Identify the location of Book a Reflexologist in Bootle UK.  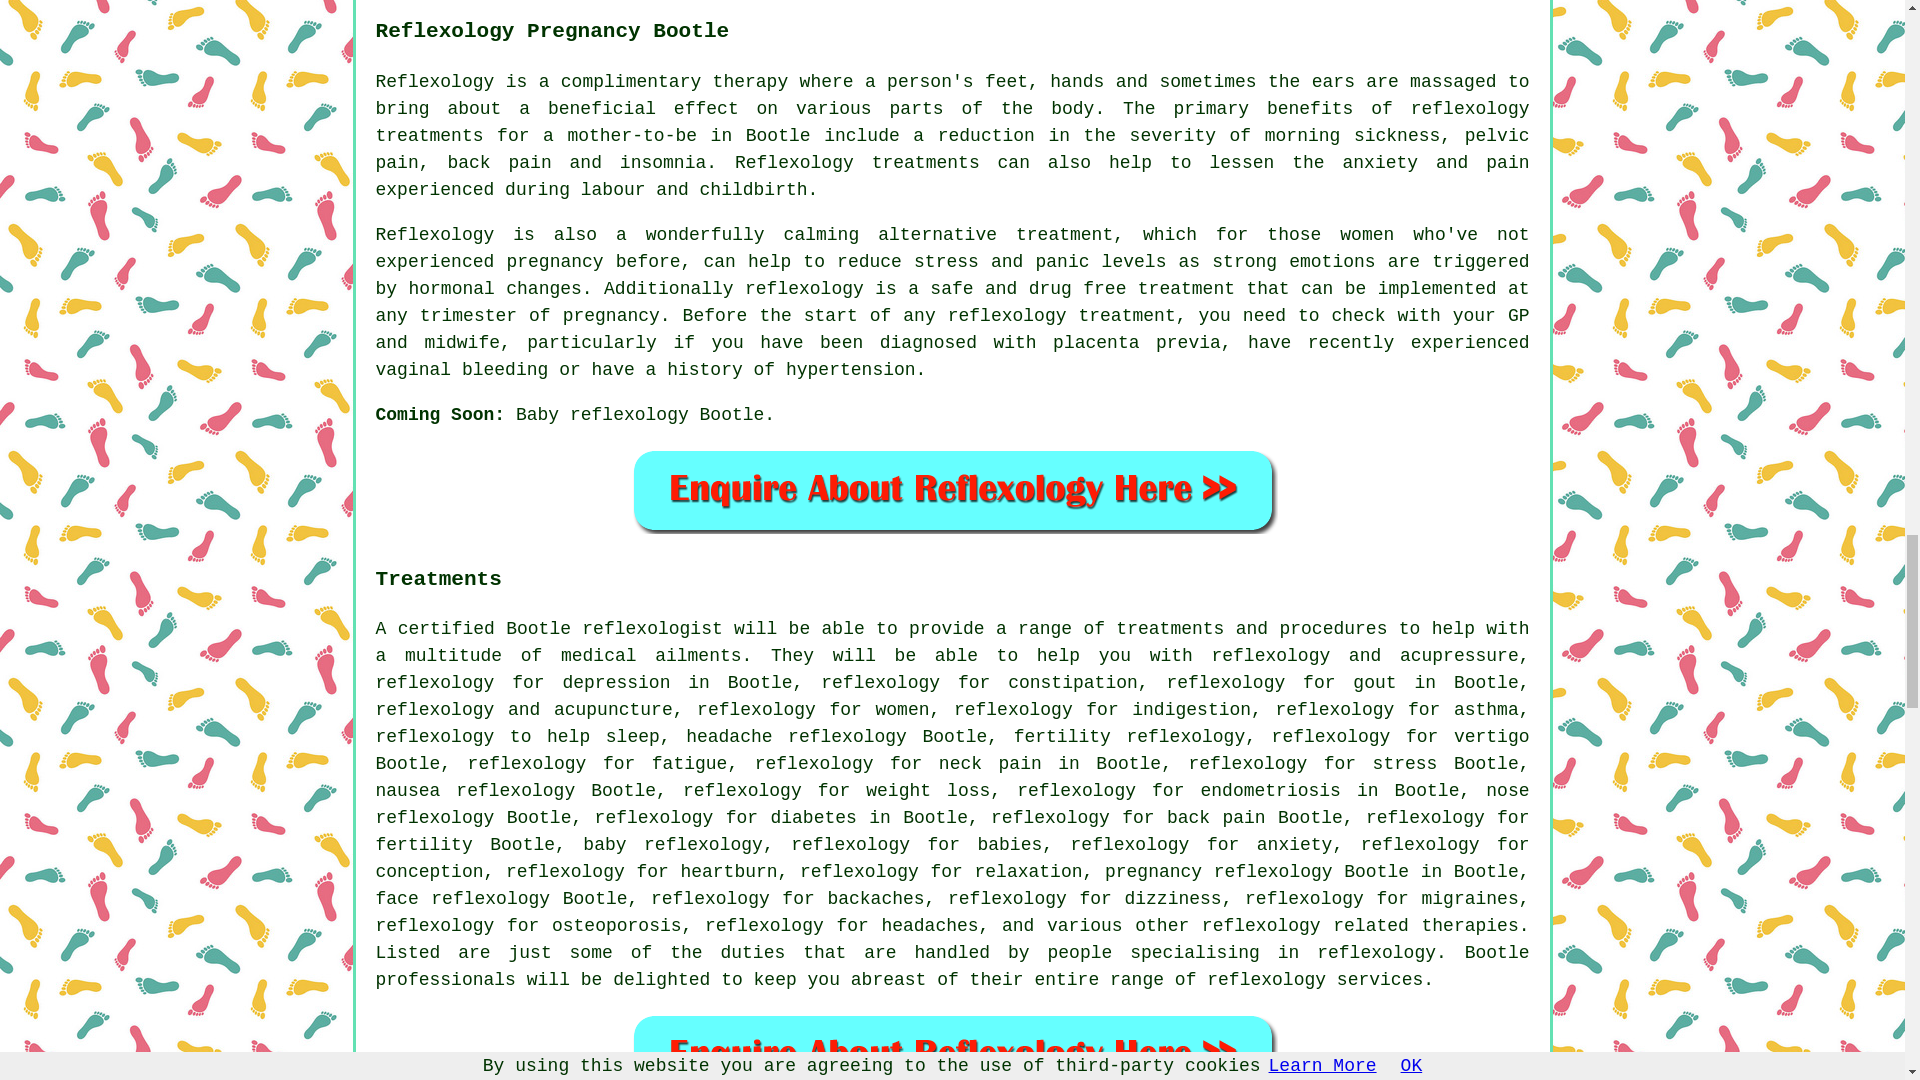
(952, 490).